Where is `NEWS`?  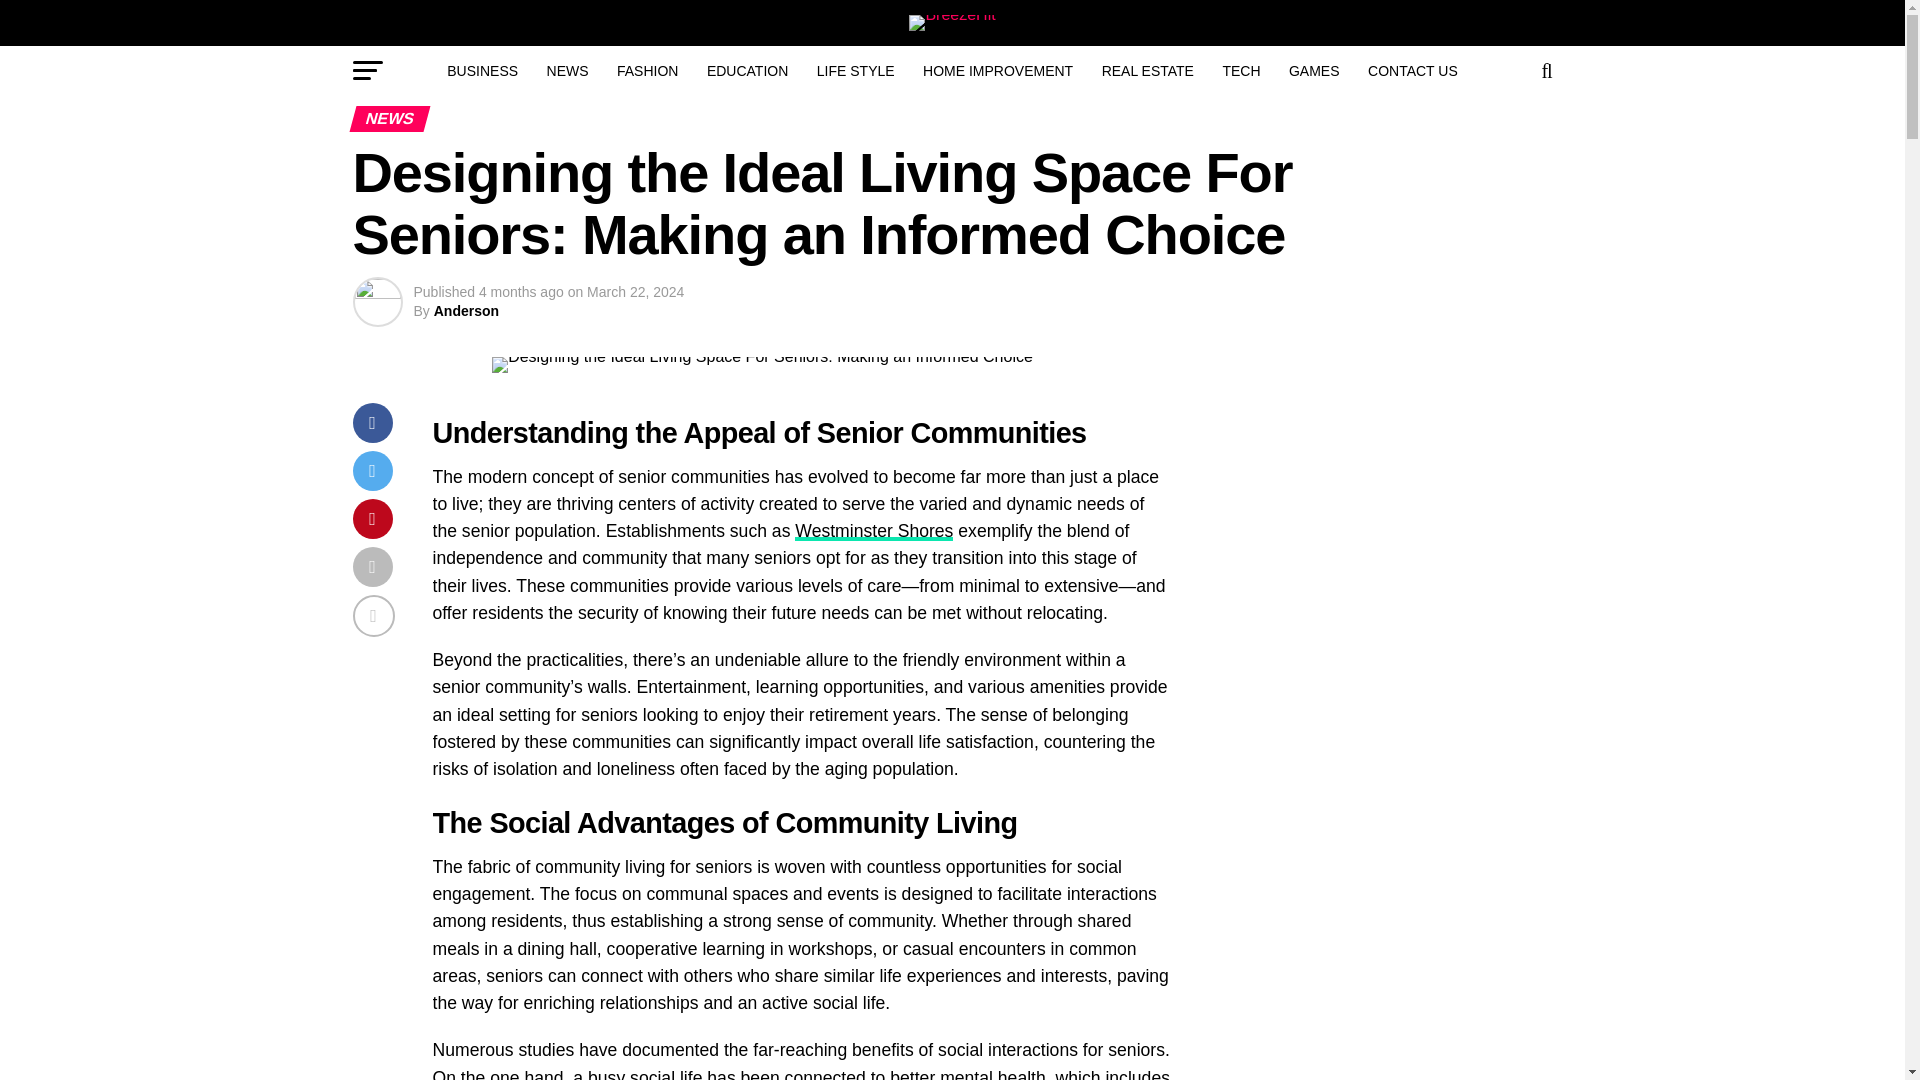
NEWS is located at coordinates (568, 71).